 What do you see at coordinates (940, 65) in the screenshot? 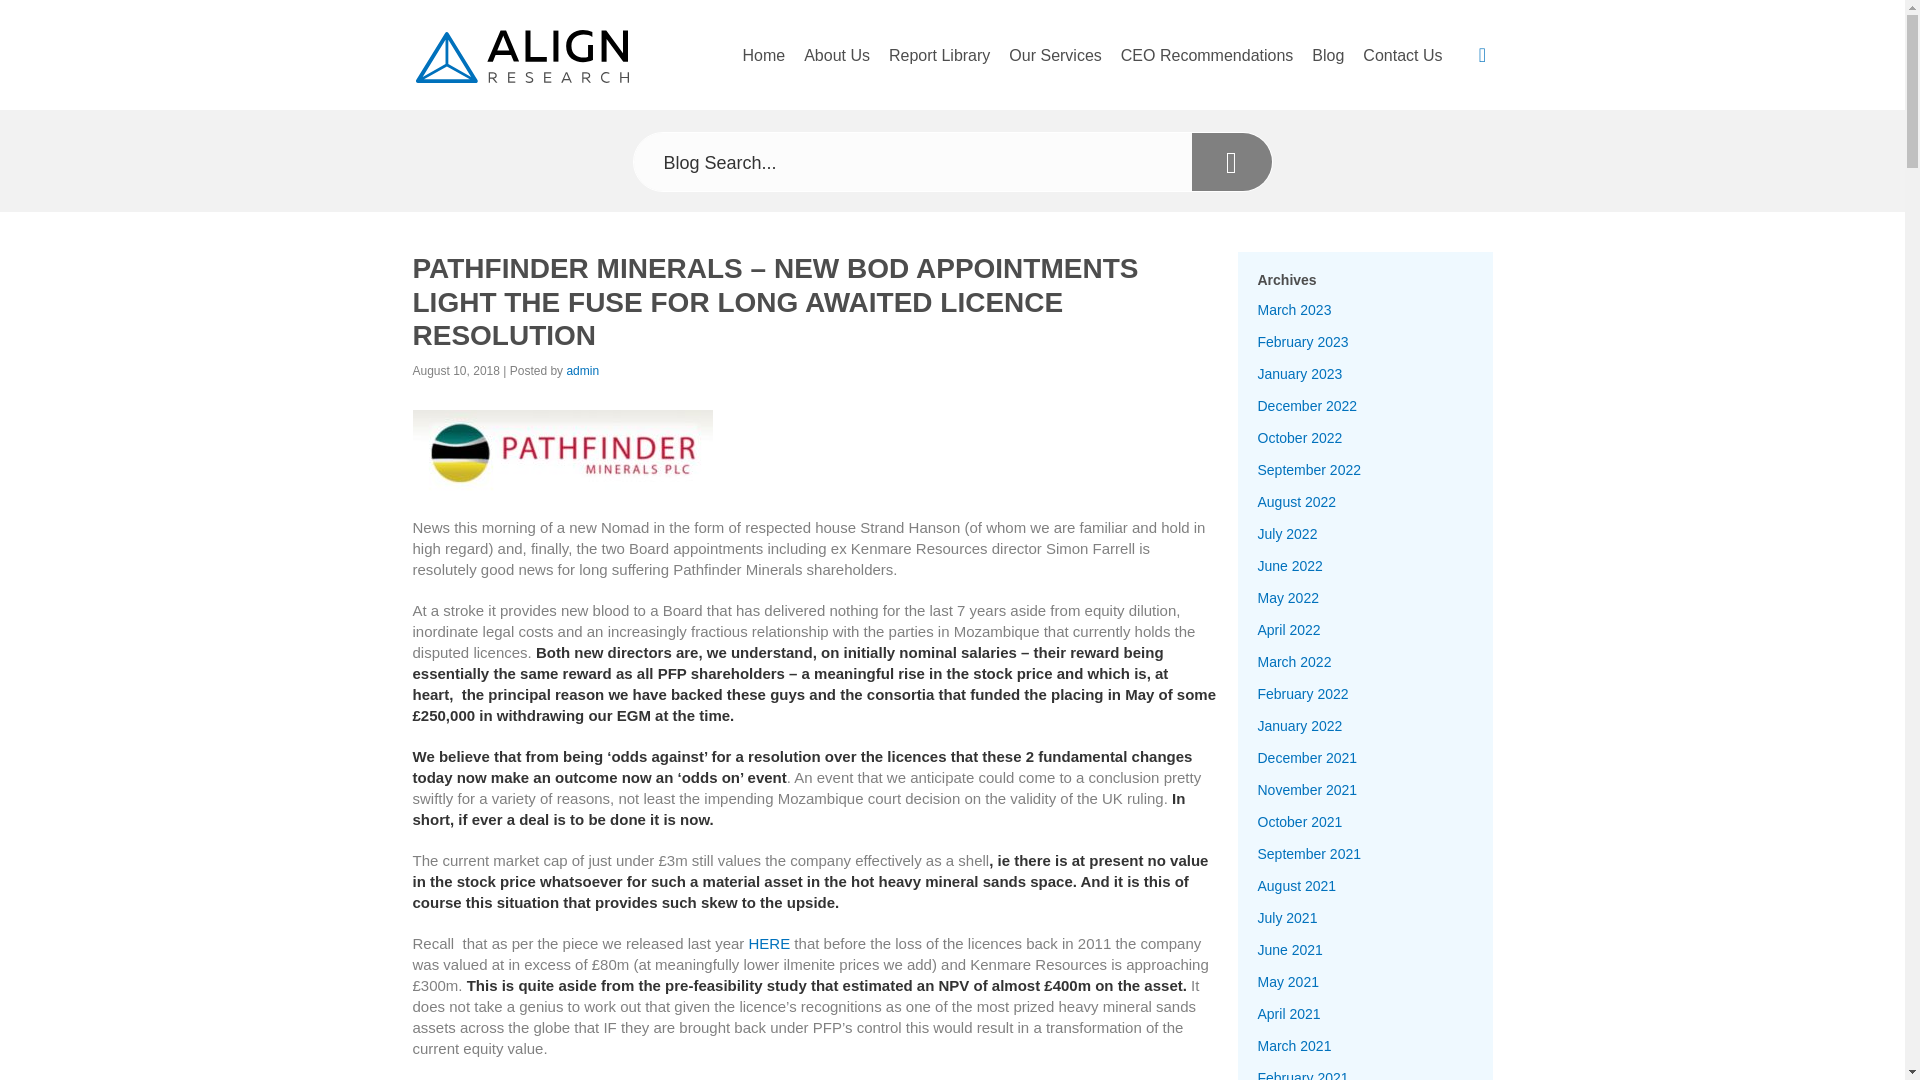
I see `Report Library` at bounding box center [940, 65].